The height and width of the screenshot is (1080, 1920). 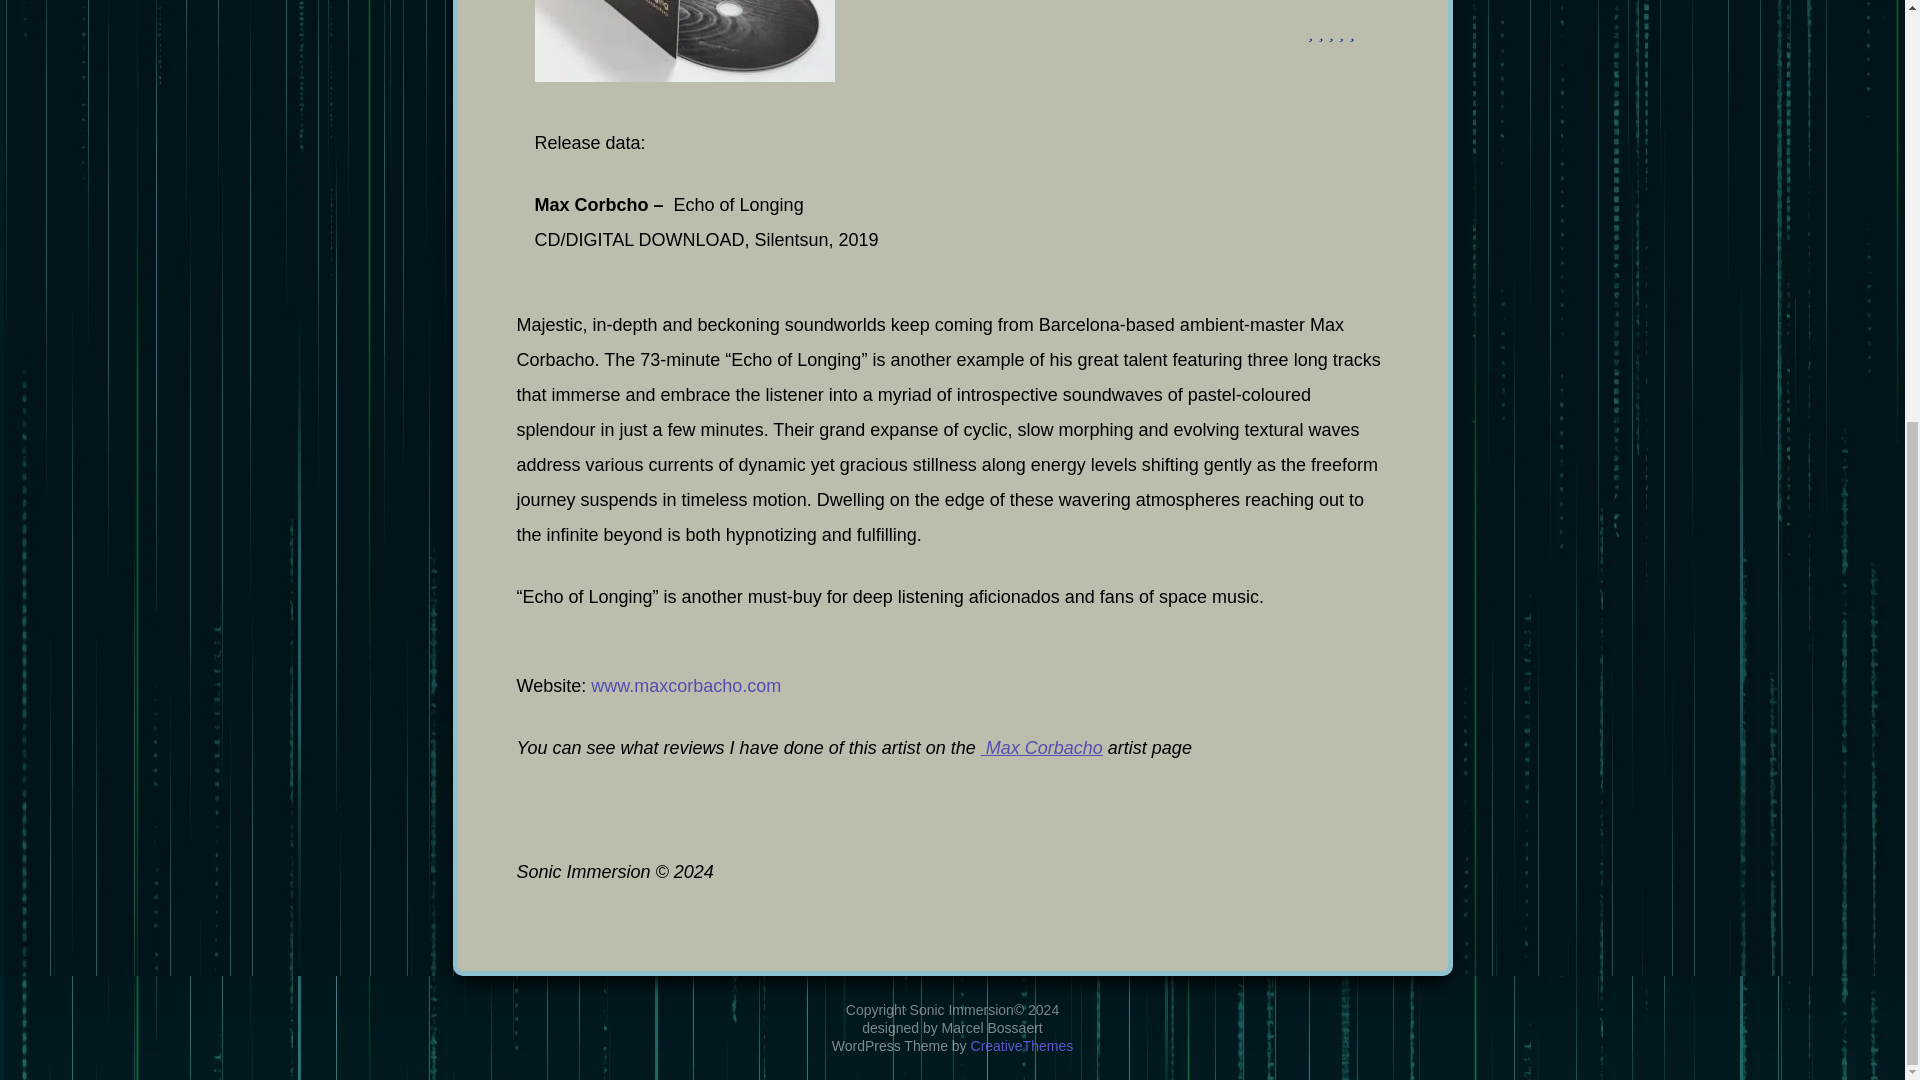 What do you see at coordinates (1022, 363) in the screenshot?
I see `CreativeThemes` at bounding box center [1022, 363].